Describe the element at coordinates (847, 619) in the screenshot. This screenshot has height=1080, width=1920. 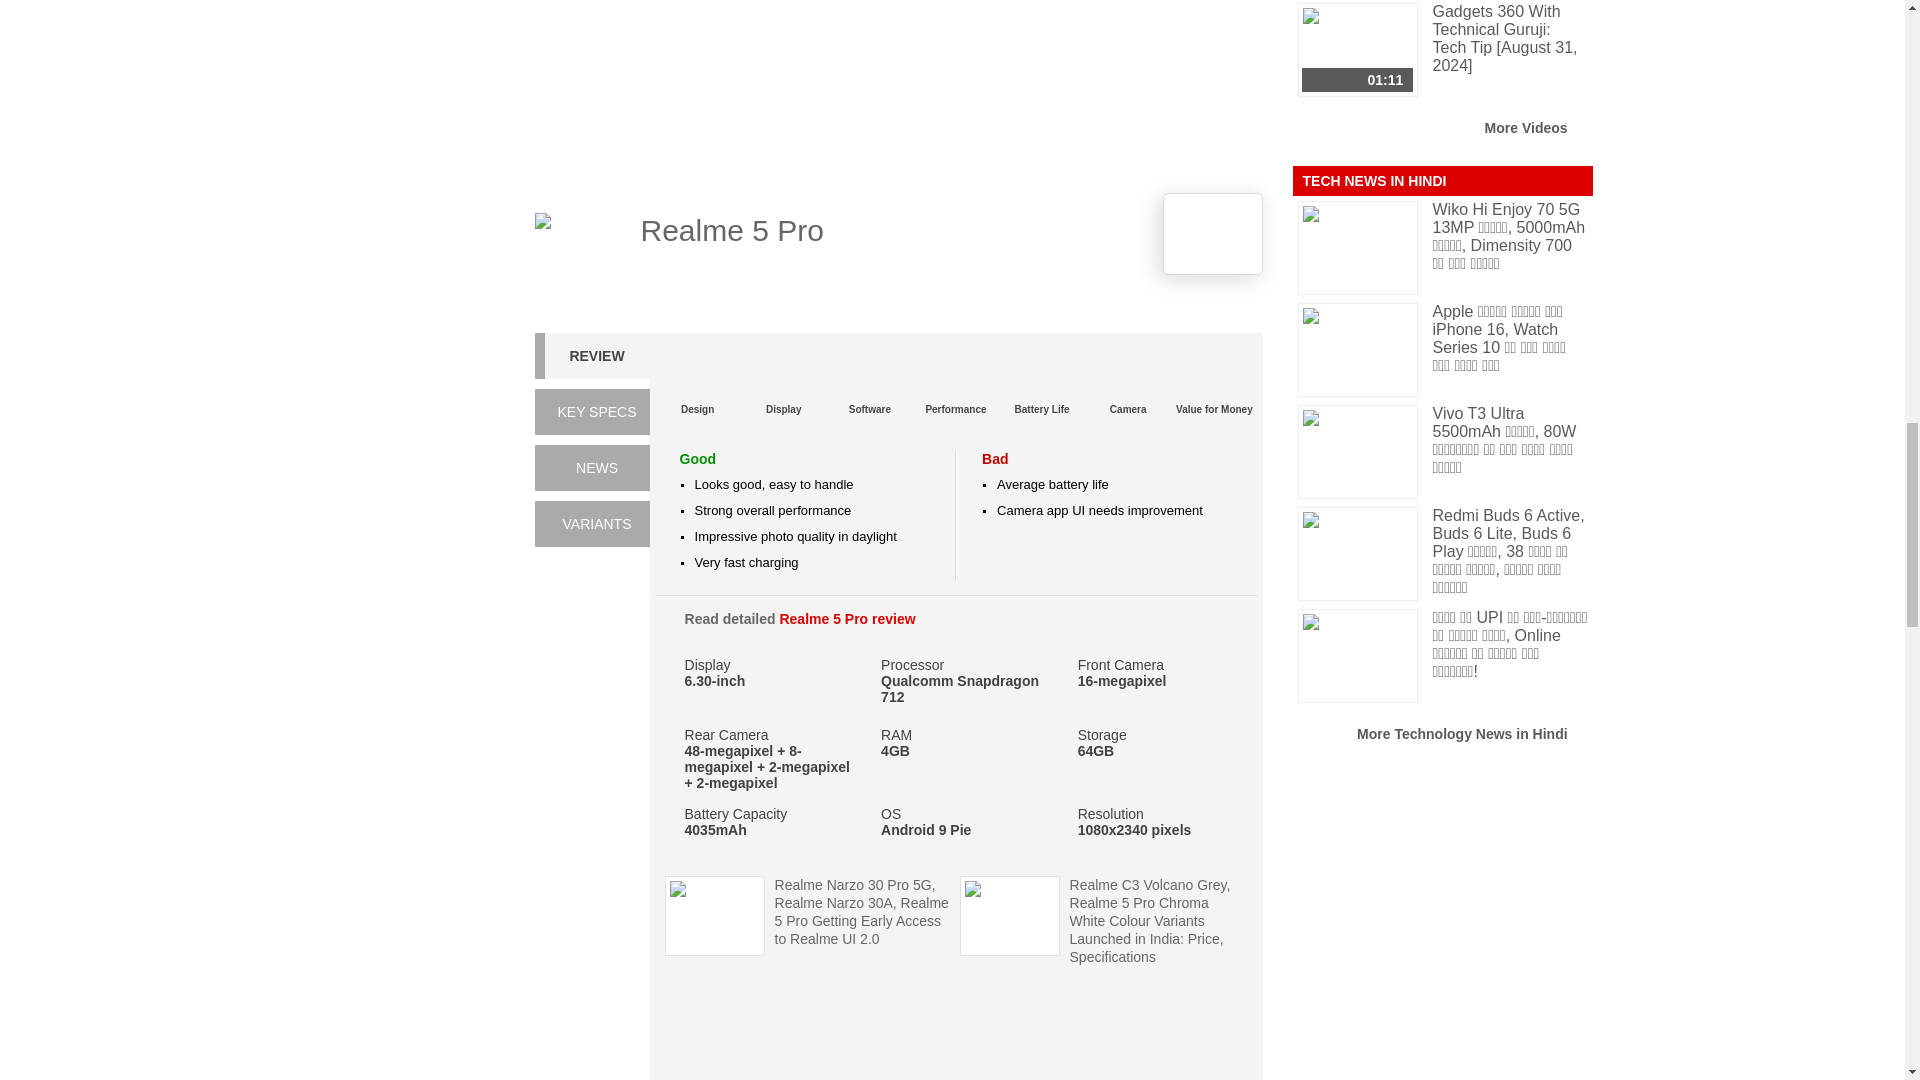
I see `Realme 5 Pro review` at that location.